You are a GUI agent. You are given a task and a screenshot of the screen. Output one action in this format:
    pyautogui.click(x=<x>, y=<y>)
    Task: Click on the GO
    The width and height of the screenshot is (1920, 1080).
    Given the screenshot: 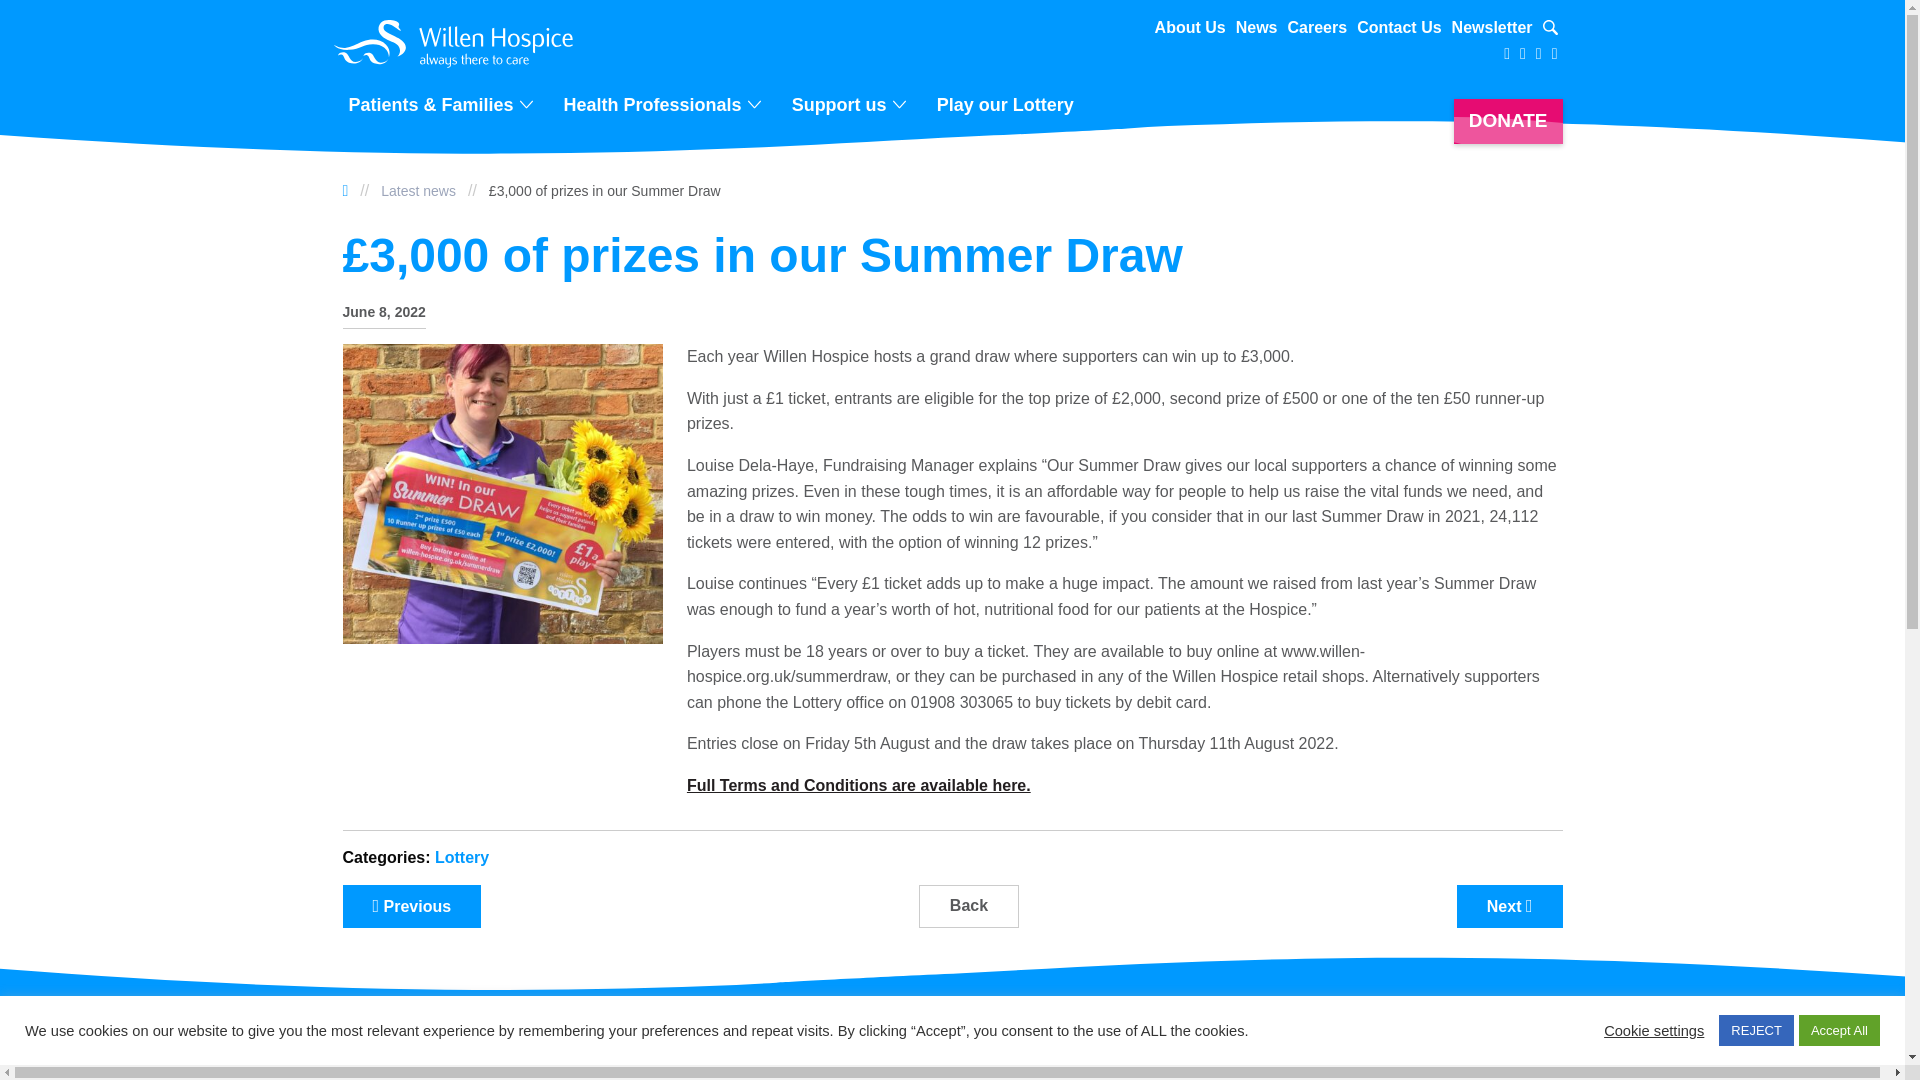 What is the action you would take?
    pyautogui.click(x=1538, y=29)
    